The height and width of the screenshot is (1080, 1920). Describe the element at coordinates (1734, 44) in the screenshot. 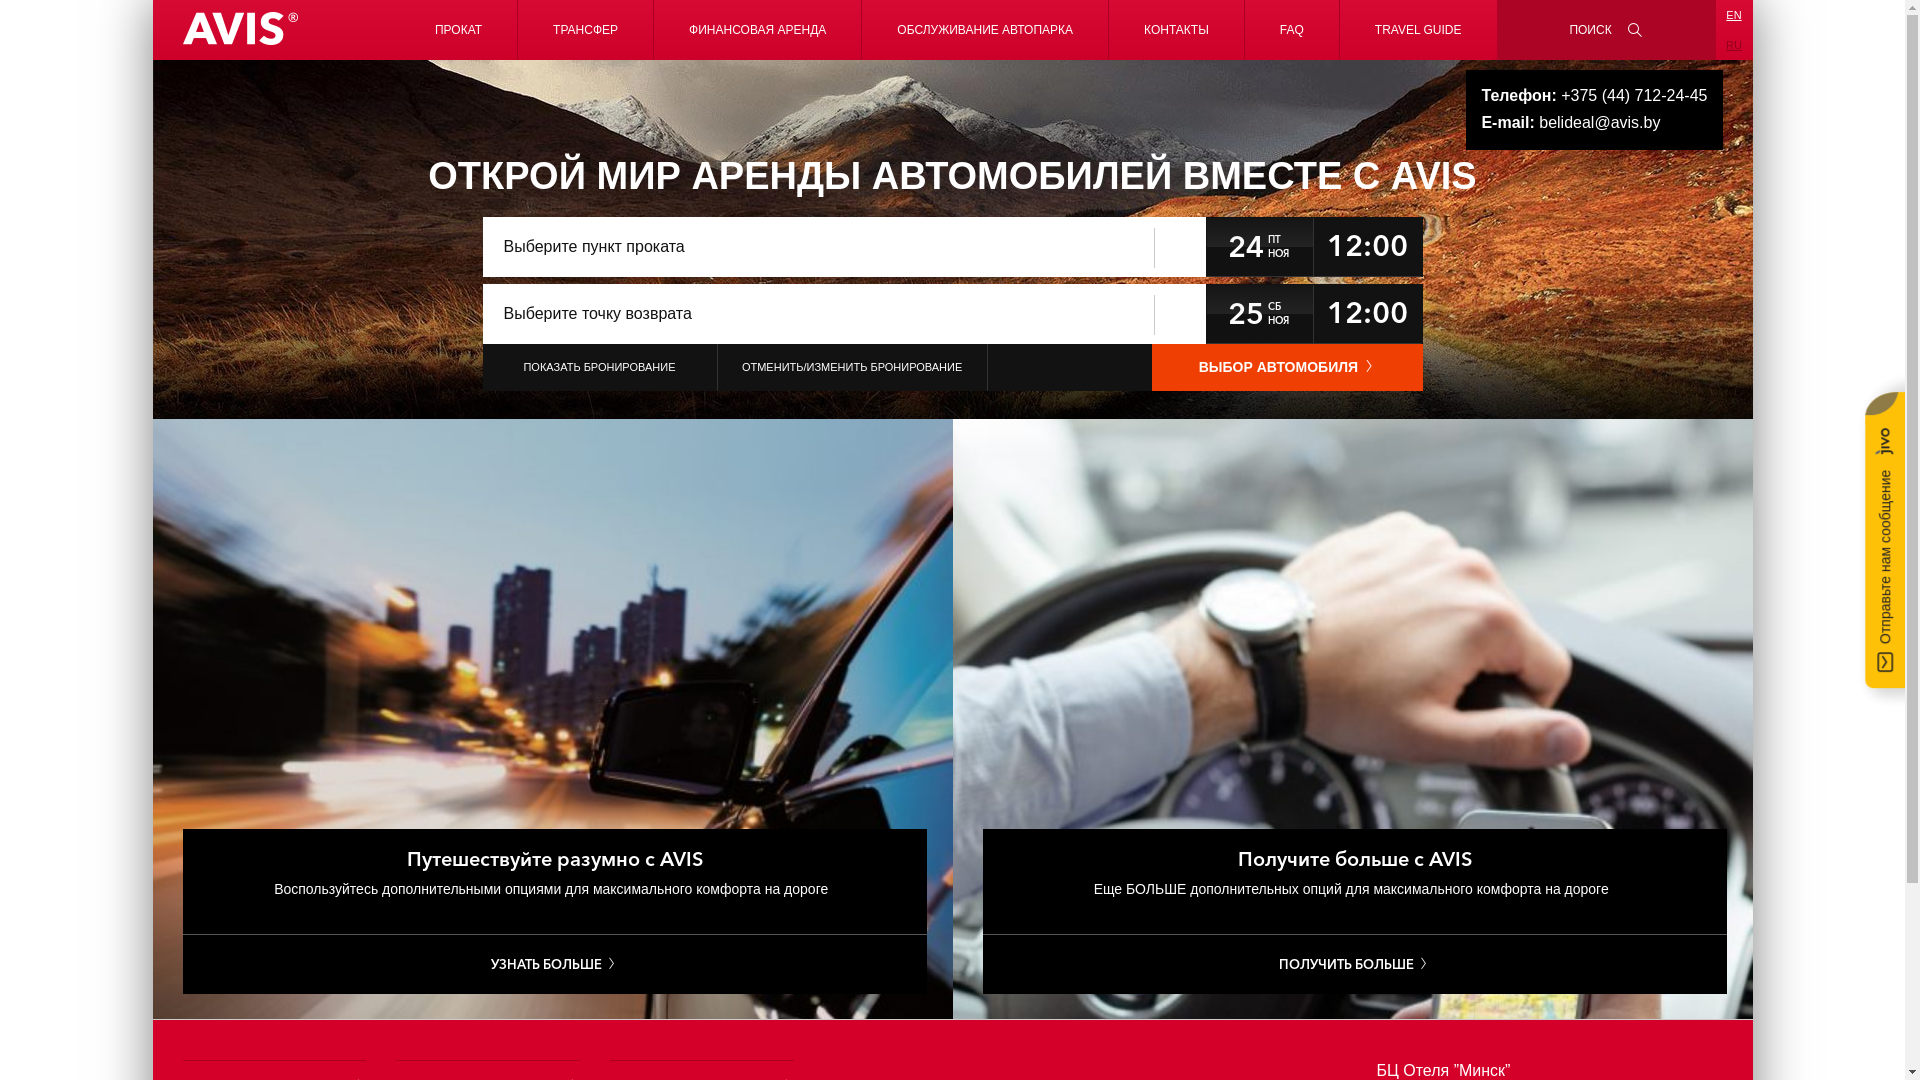

I see `RU` at that location.